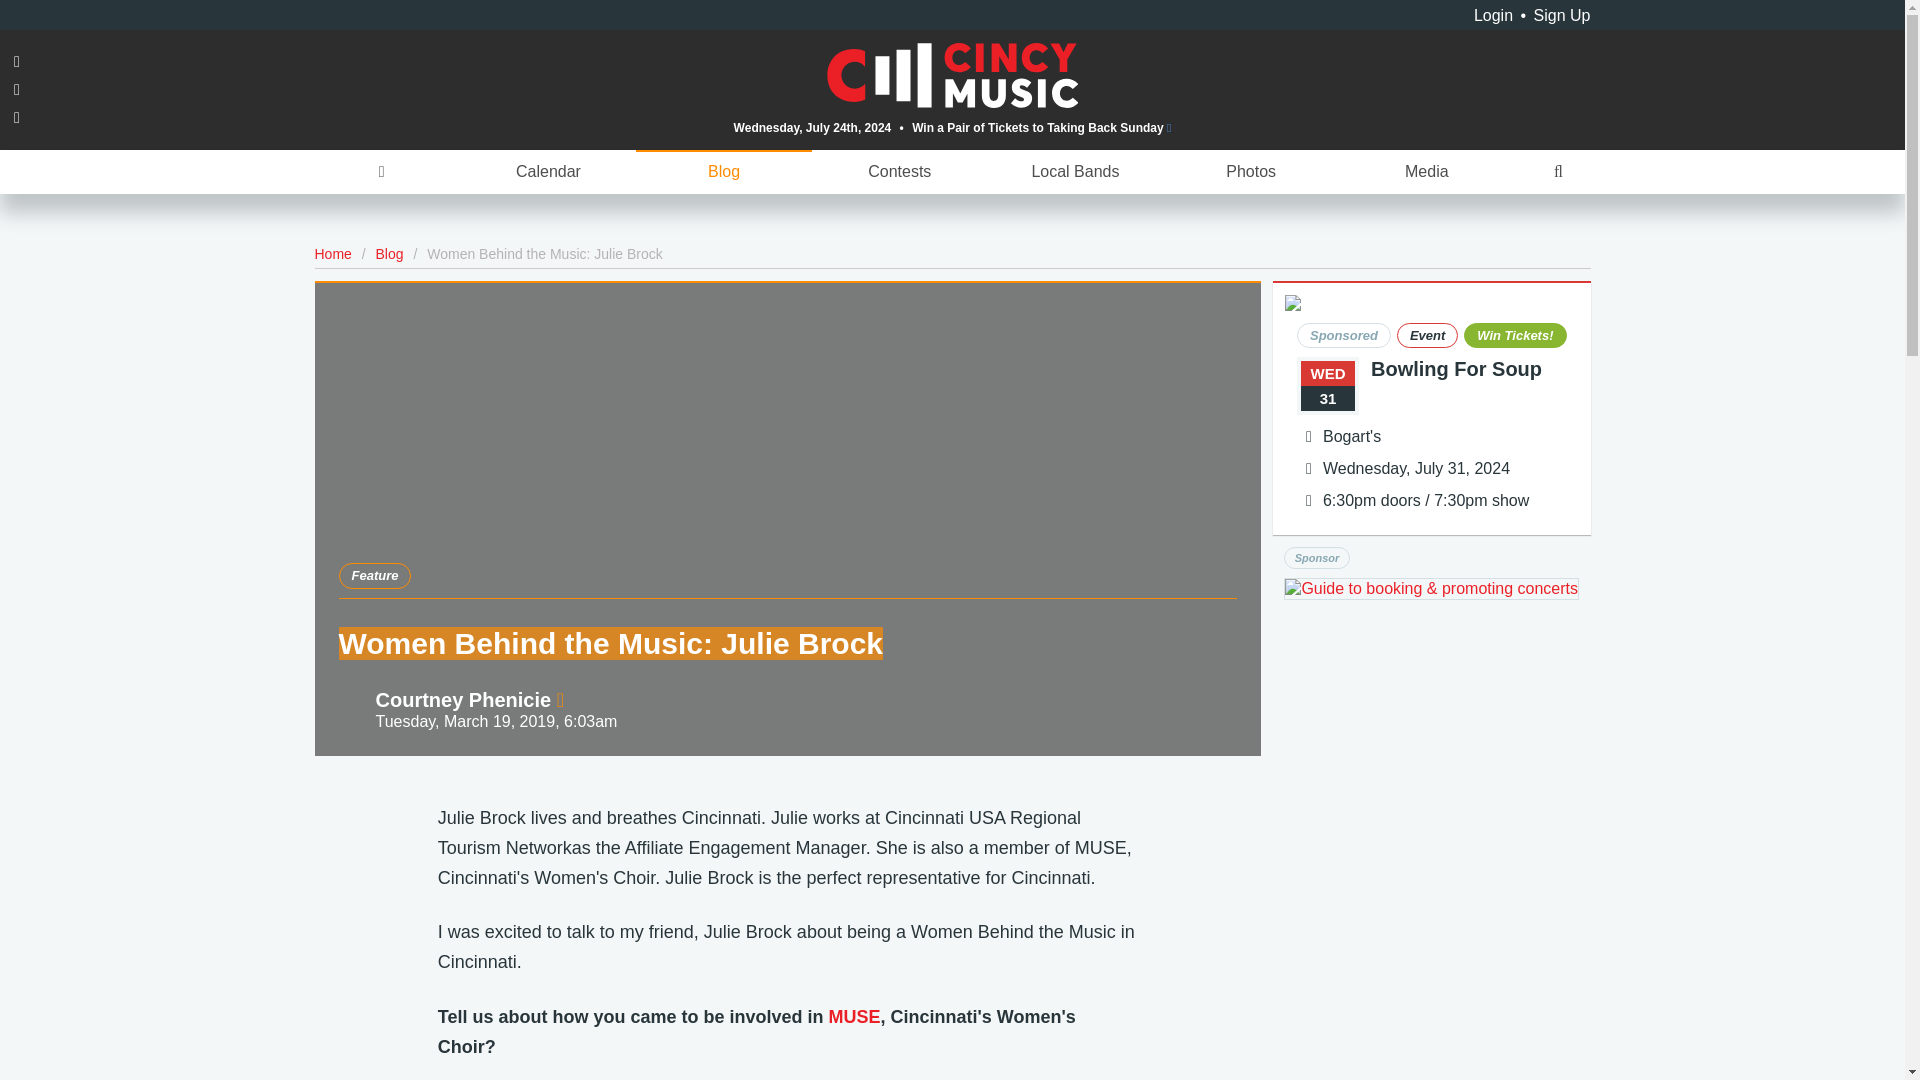  I want to click on CincyMusic, so click(953, 74).